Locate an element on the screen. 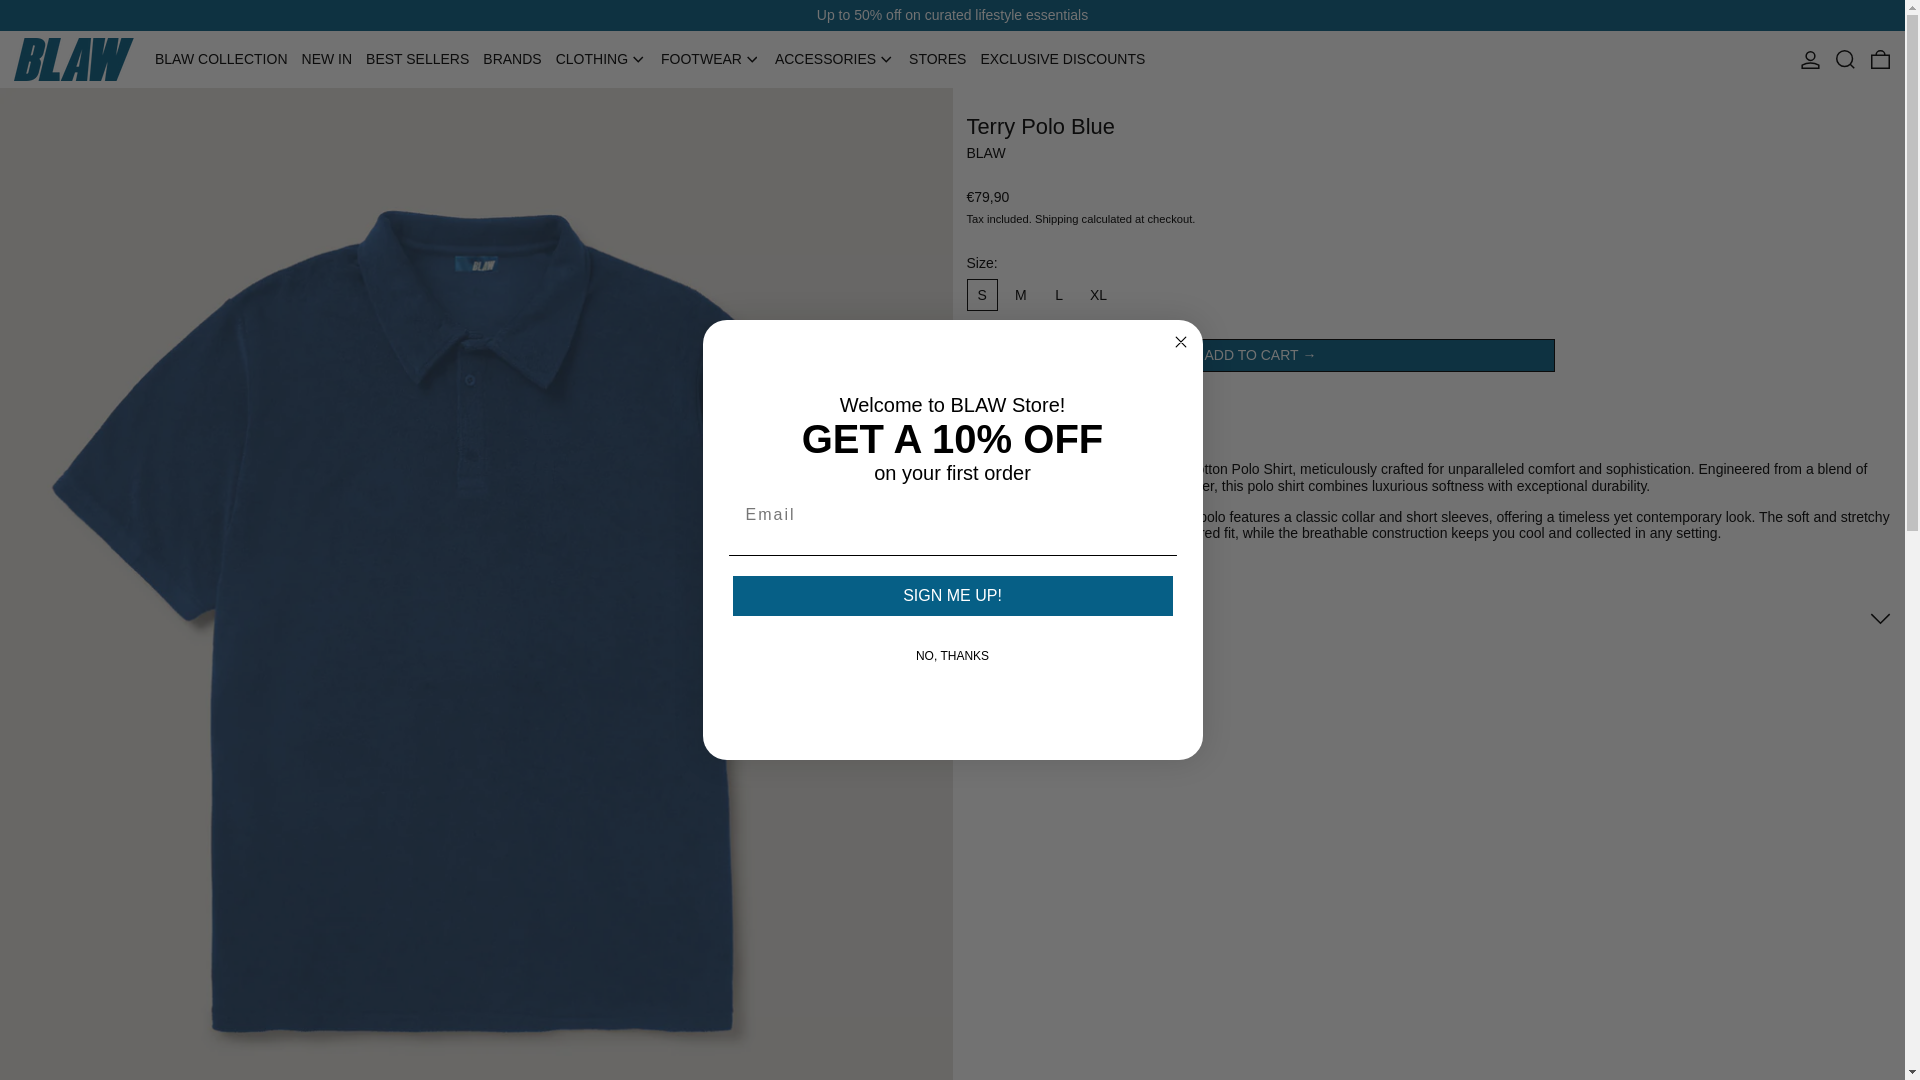 The width and height of the screenshot is (1920, 1080). FOOTWEAR is located at coordinates (700, 59).